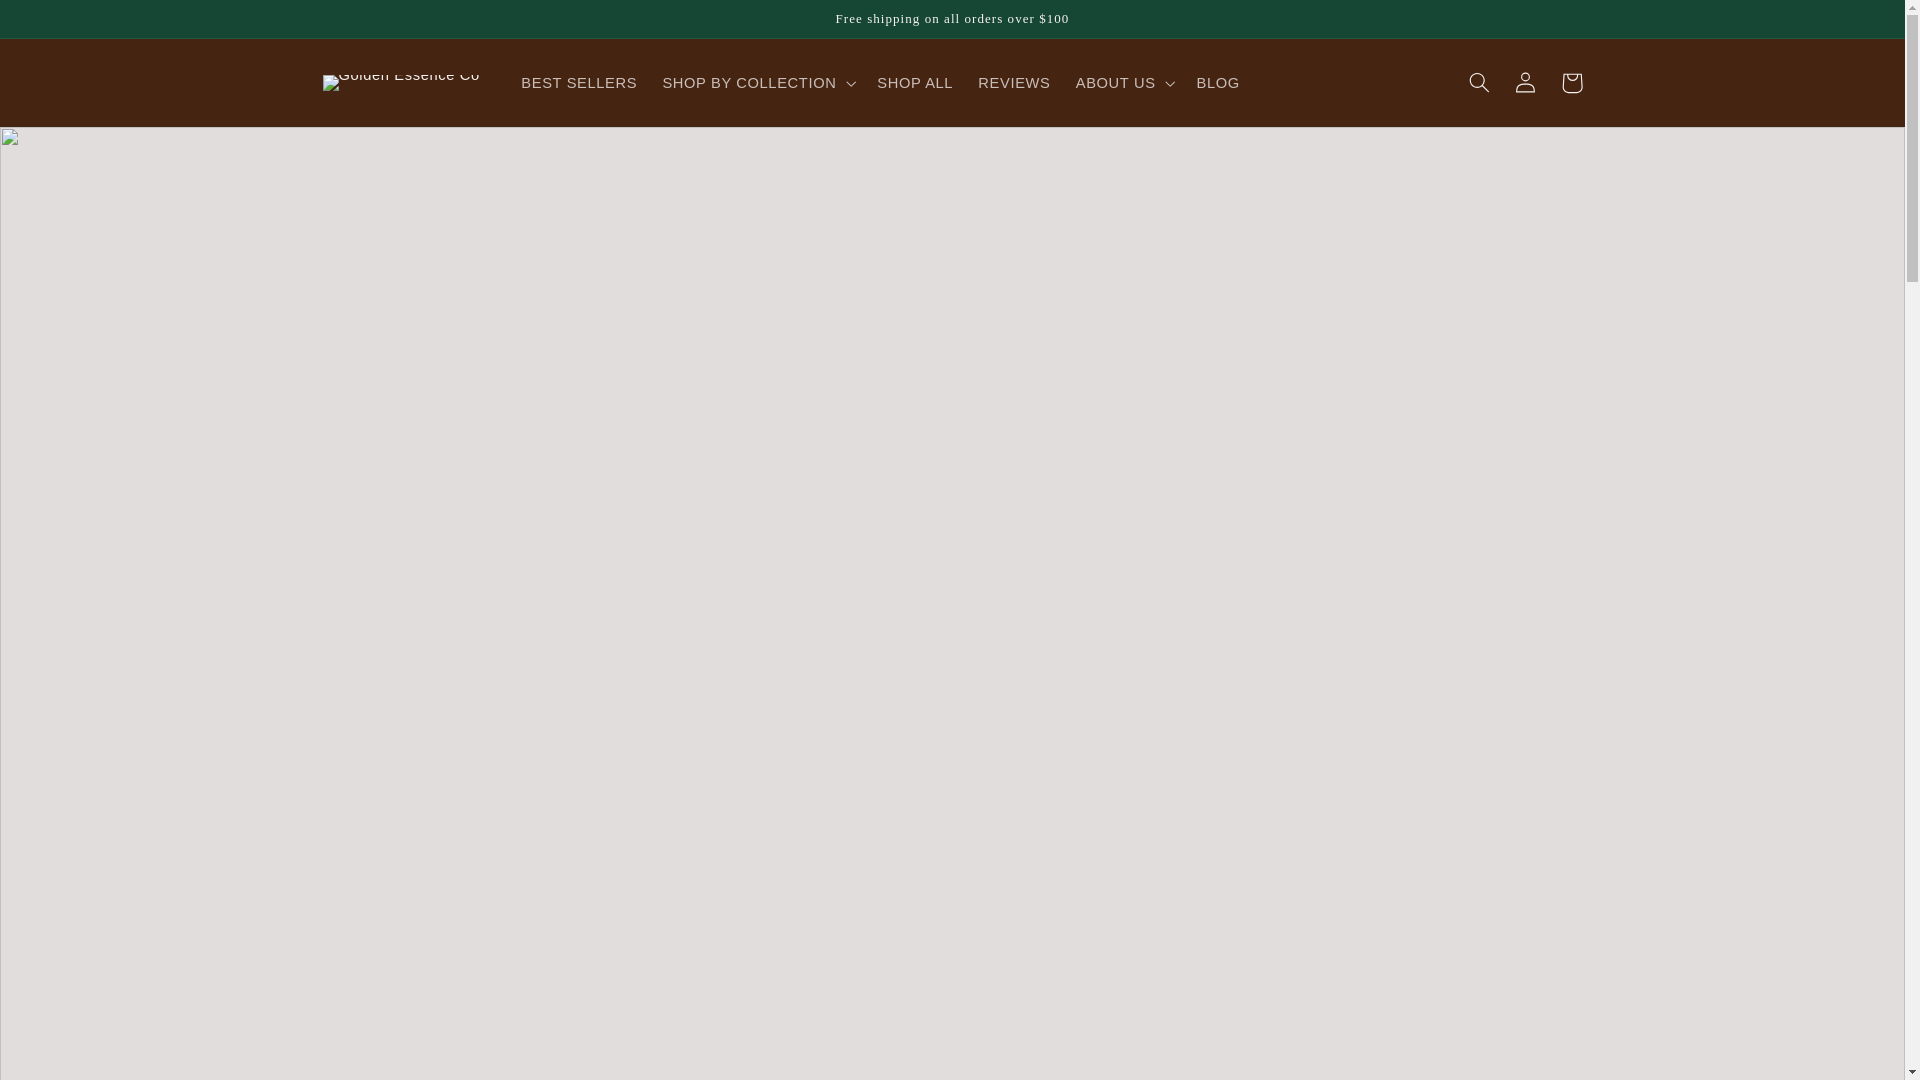 The image size is (1920, 1080). What do you see at coordinates (1526, 82) in the screenshot?
I see `Log in` at bounding box center [1526, 82].